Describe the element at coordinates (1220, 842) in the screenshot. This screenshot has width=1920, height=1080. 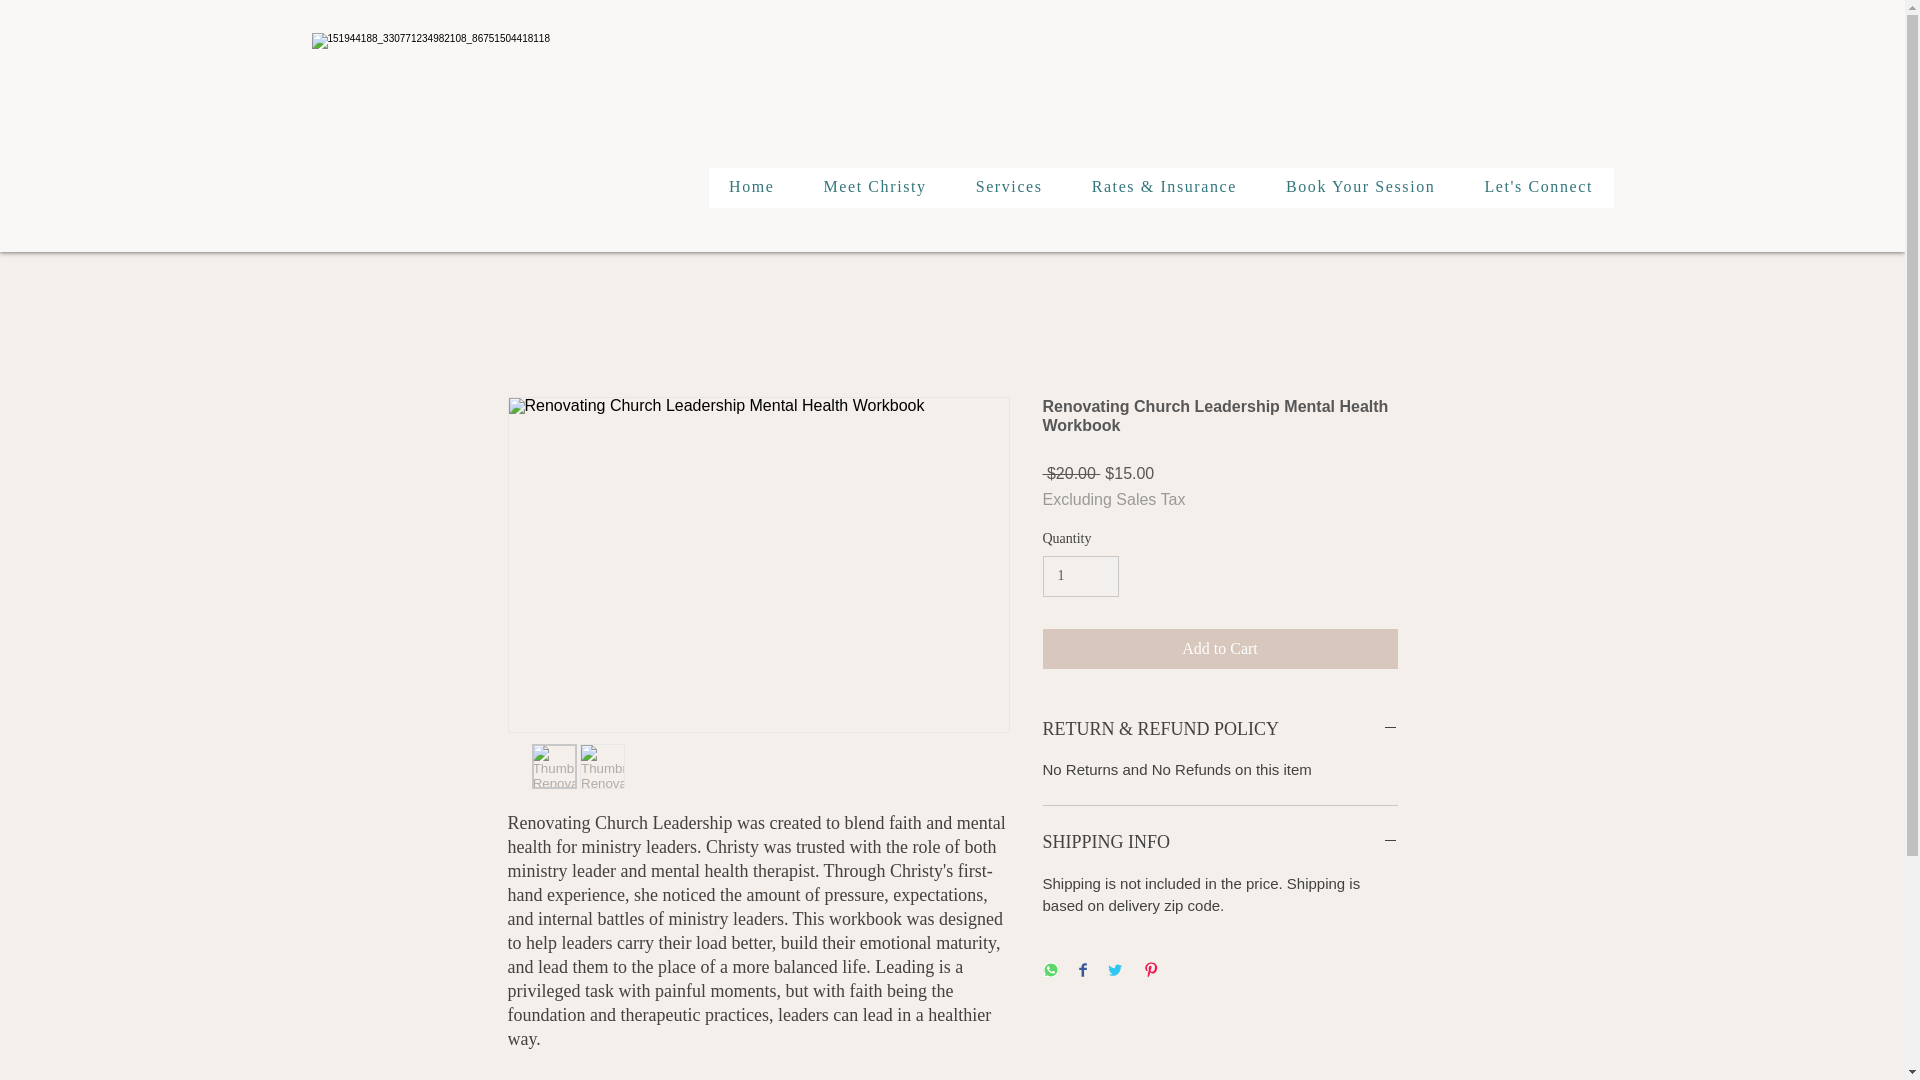
I see `SHIPPING INFO` at that location.